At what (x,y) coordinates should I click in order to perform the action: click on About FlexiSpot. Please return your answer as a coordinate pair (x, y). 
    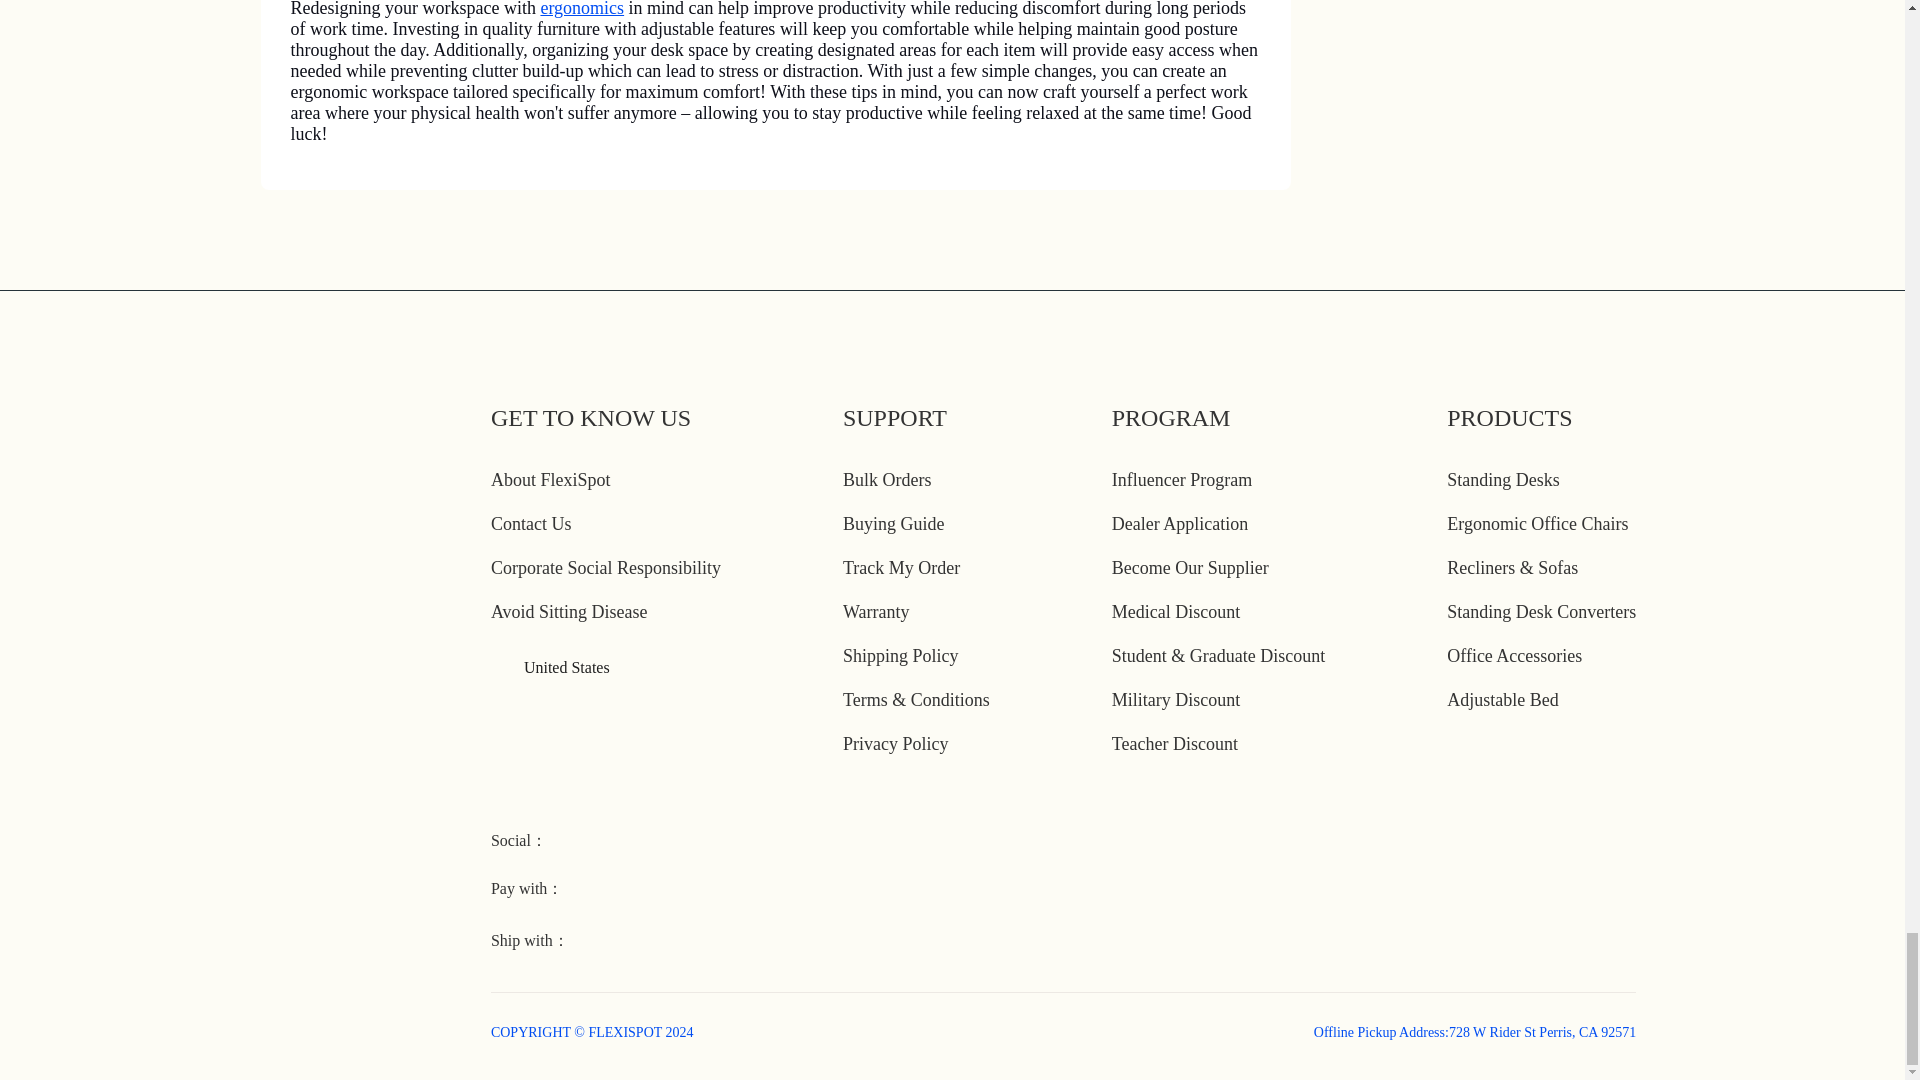
    Looking at the image, I should click on (550, 480).